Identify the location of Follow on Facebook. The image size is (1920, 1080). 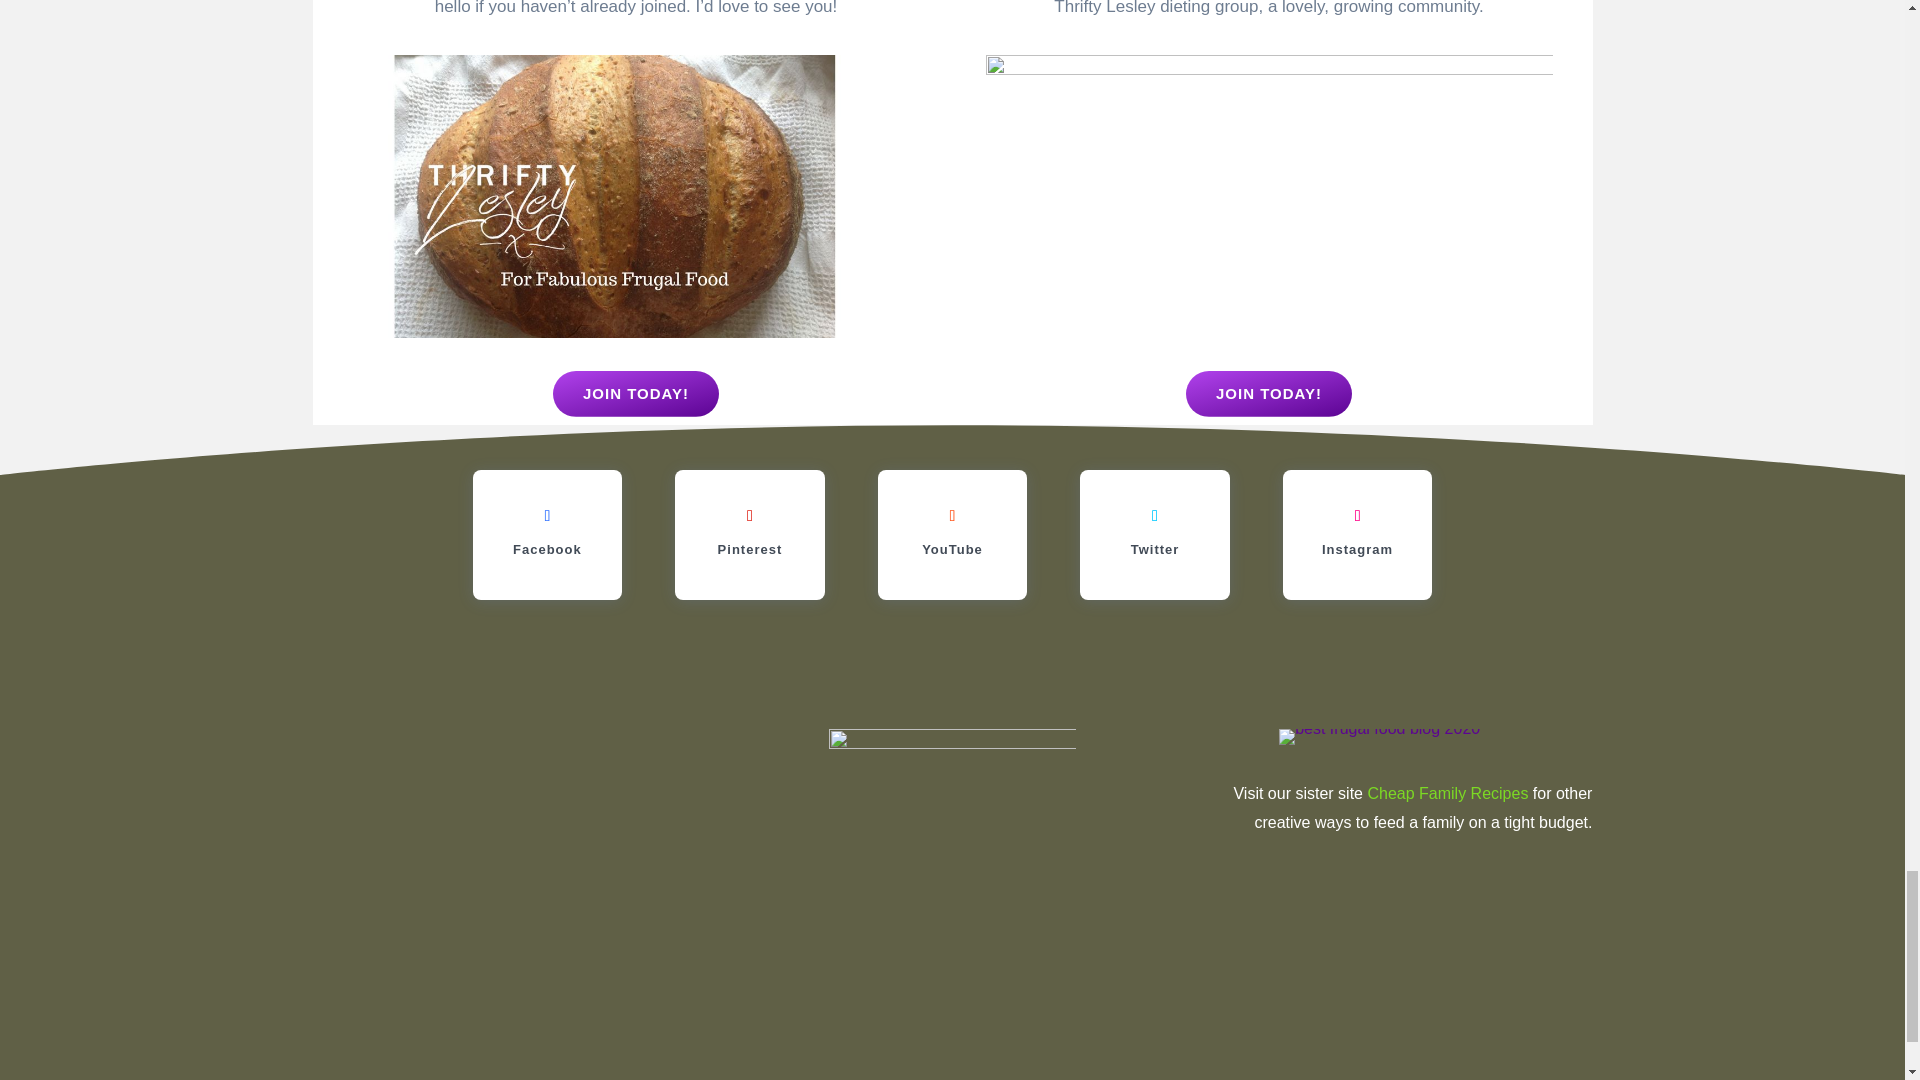
(546, 516).